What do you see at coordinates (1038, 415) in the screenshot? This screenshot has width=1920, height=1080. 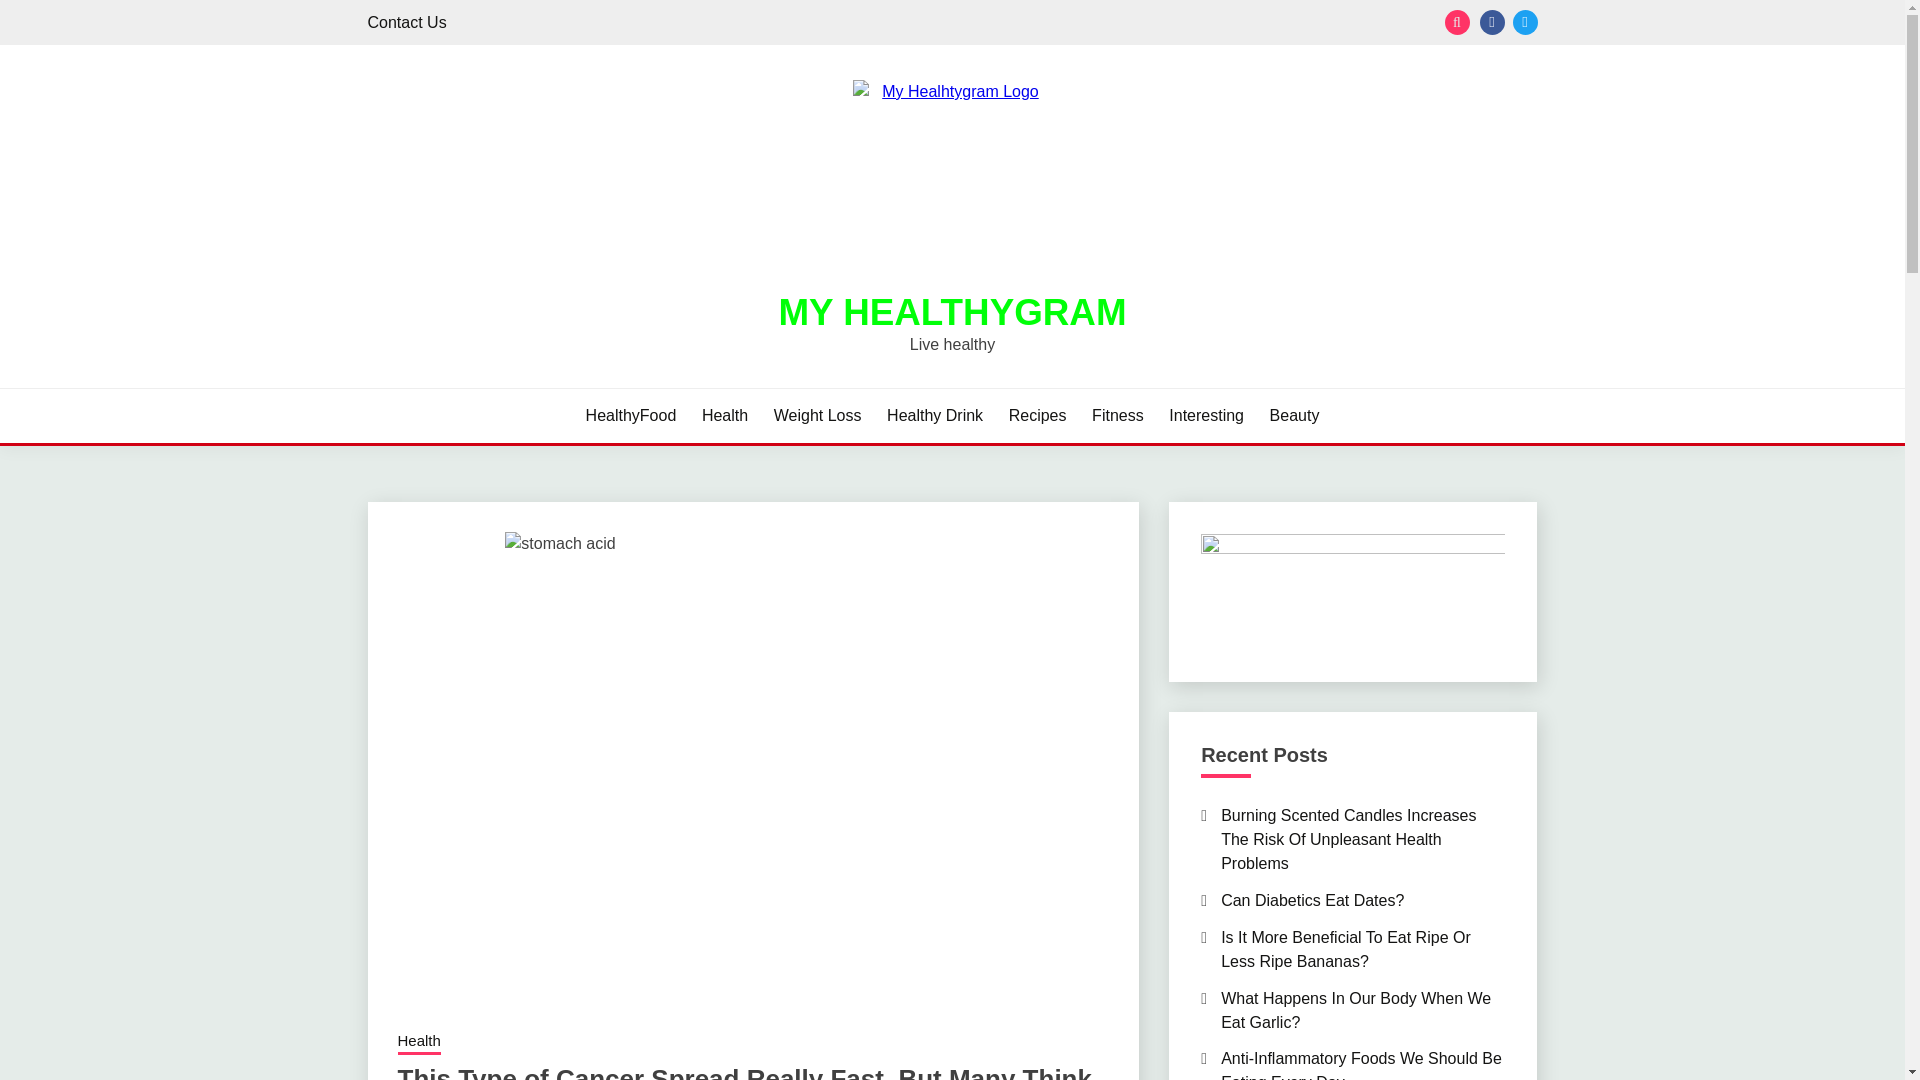 I see `Recipes` at bounding box center [1038, 415].